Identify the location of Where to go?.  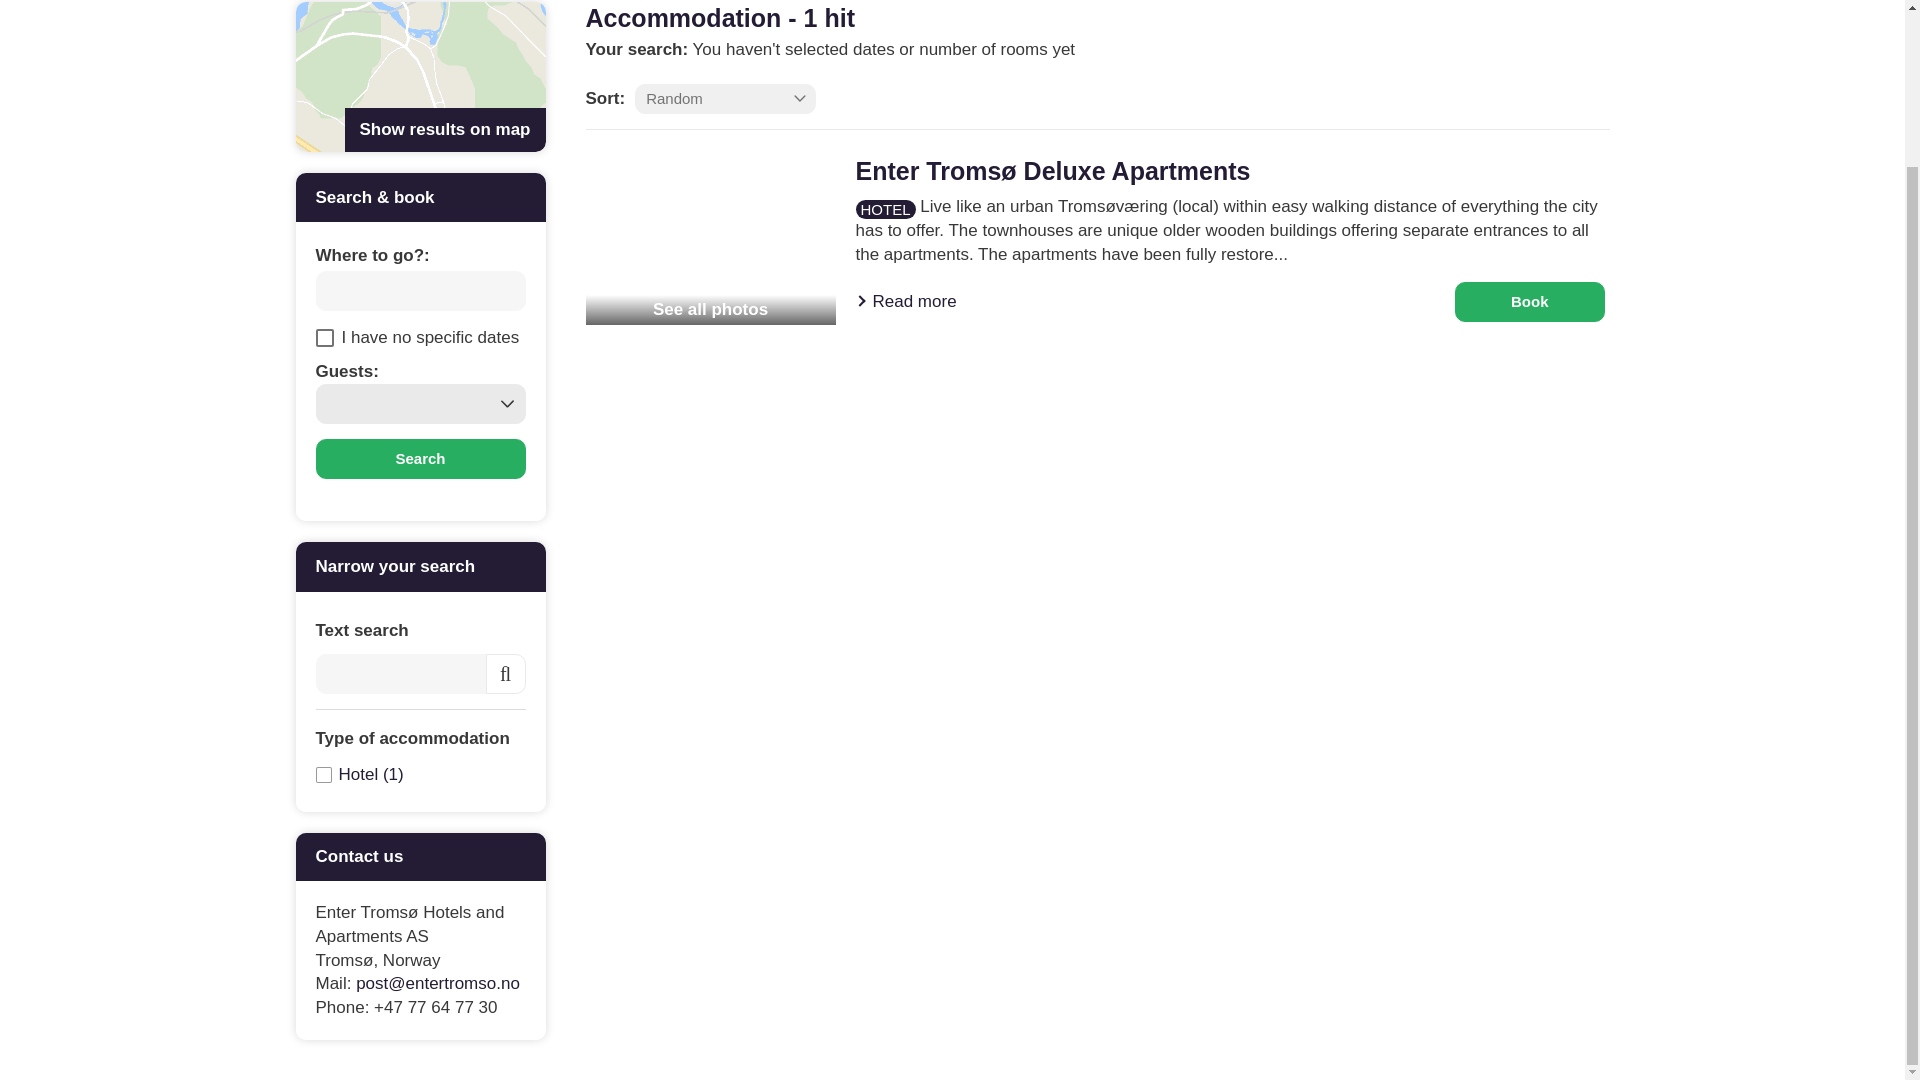
(421, 291).